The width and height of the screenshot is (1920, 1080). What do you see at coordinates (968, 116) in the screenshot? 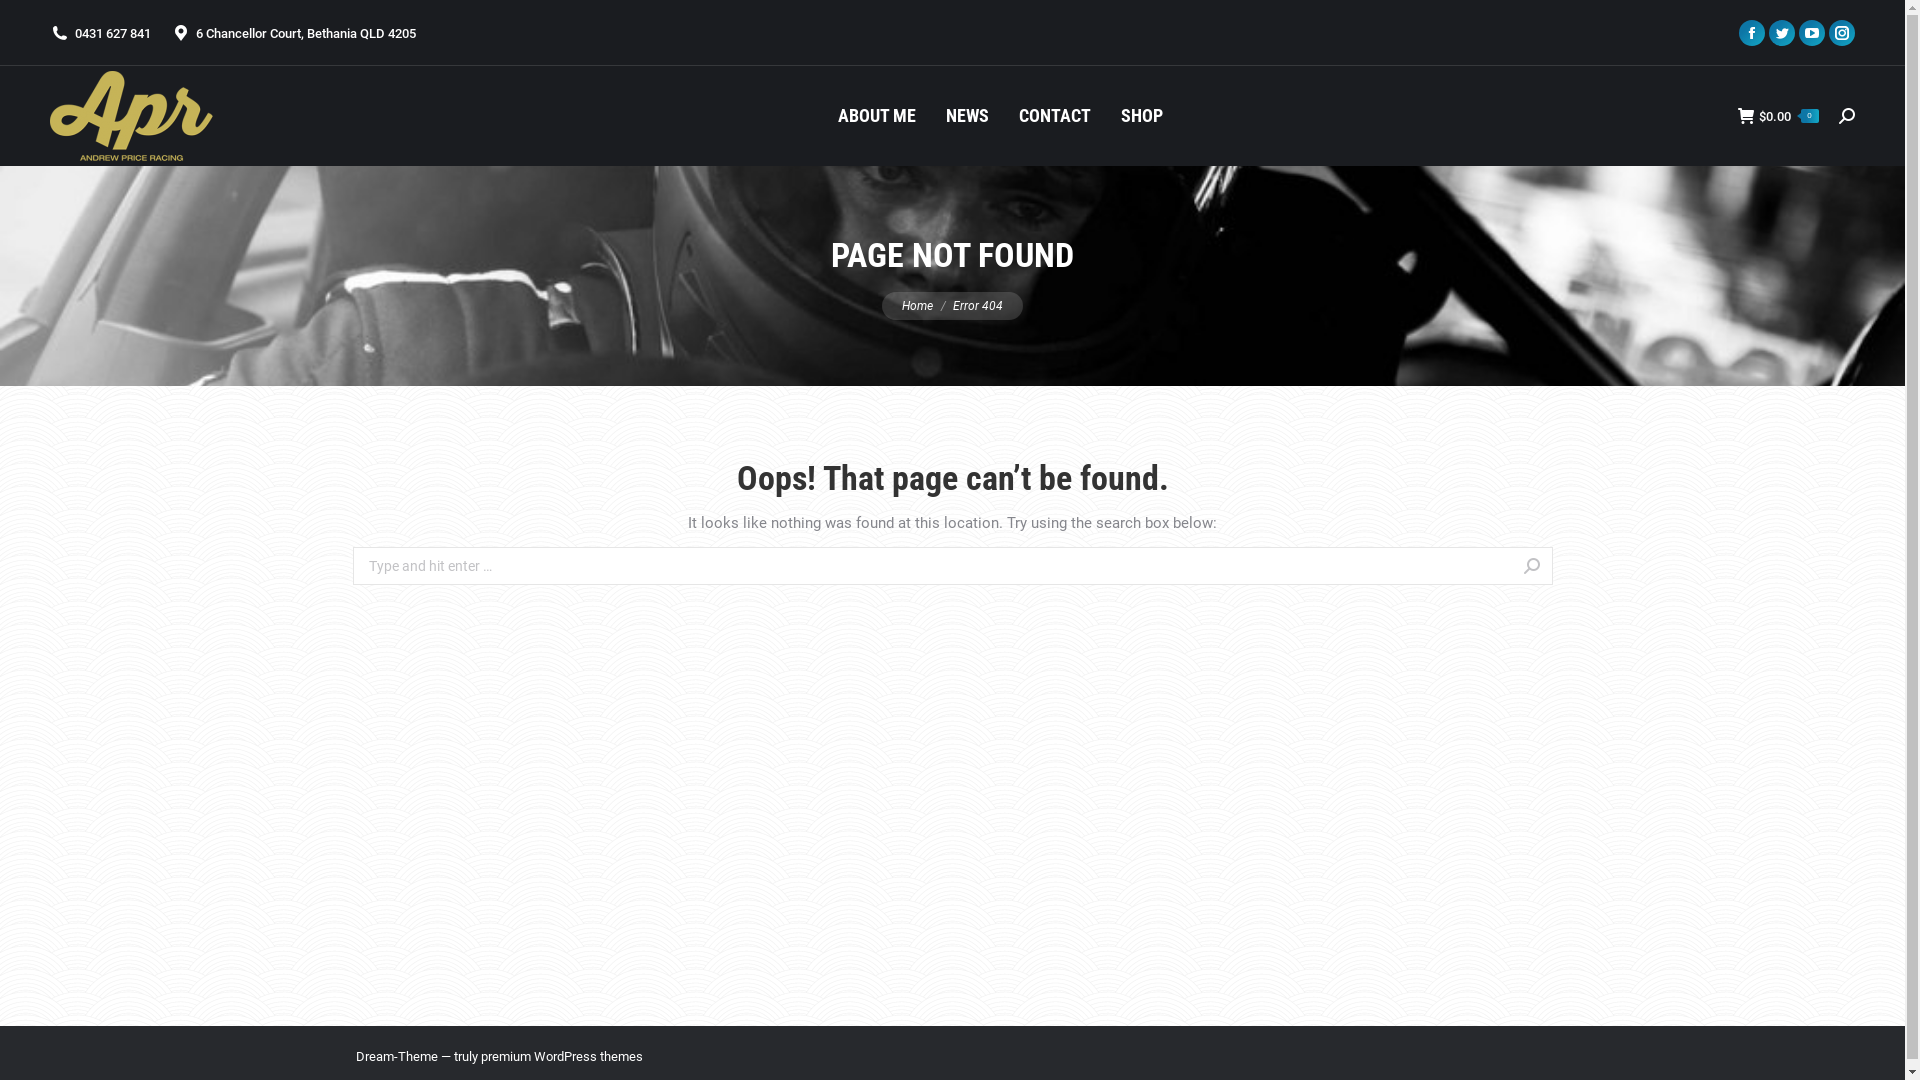
I see `NEWS` at bounding box center [968, 116].